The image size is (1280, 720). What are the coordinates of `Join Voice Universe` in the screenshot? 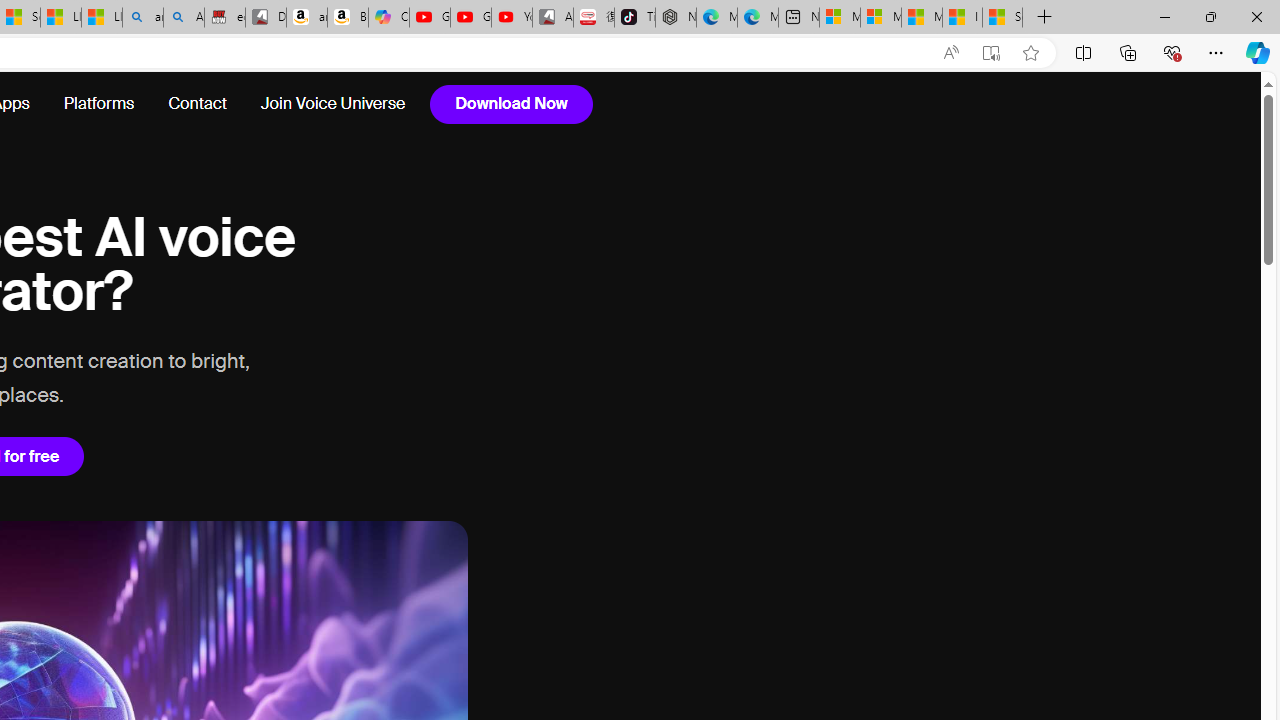 It's located at (332, 104).